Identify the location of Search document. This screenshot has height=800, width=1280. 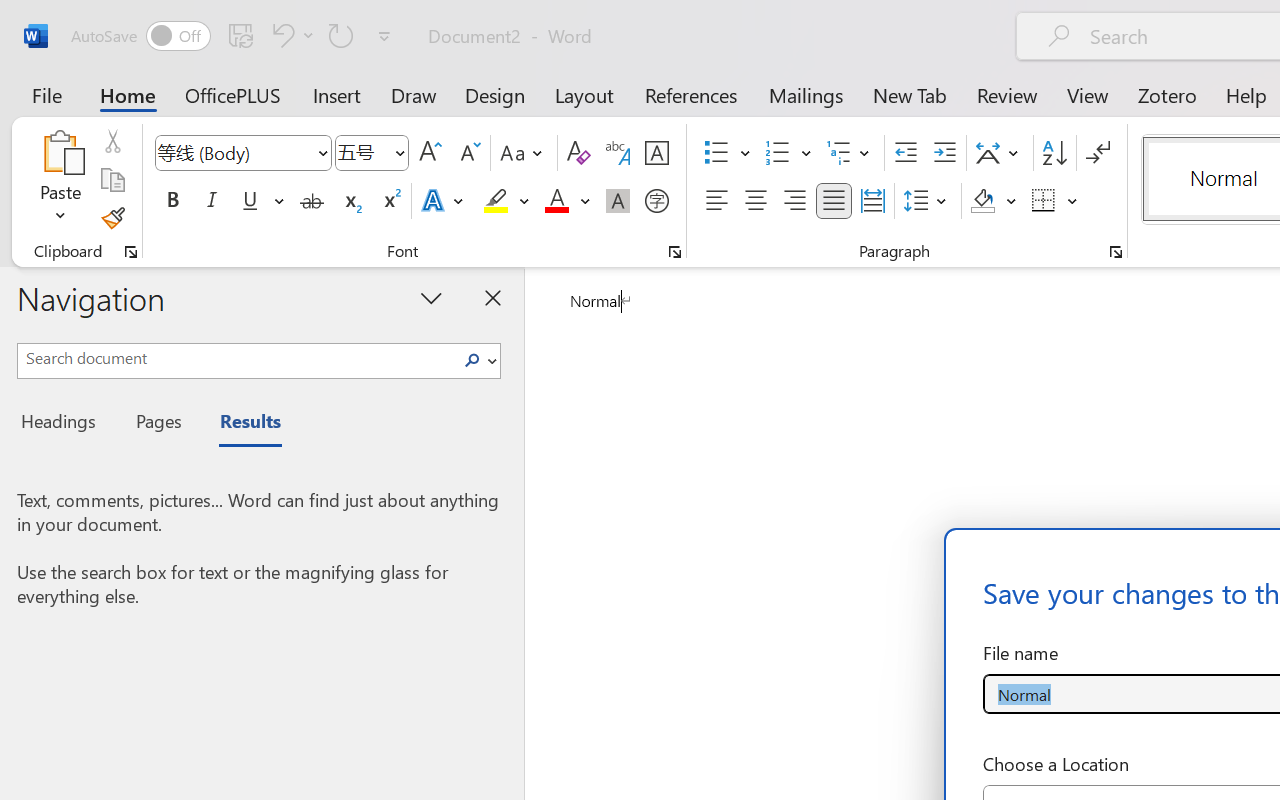
(236, 358).